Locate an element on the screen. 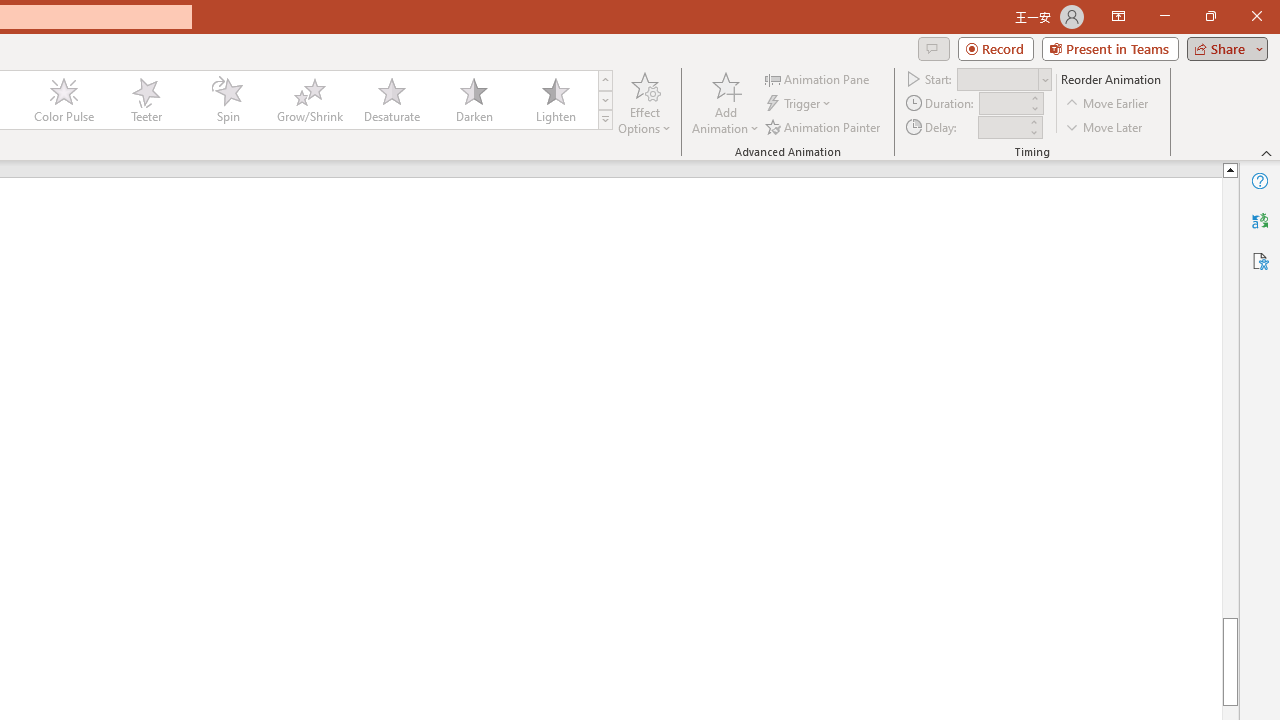 The height and width of the screenshot is (720, 1280). Less is located at coordinates (1033, 132).